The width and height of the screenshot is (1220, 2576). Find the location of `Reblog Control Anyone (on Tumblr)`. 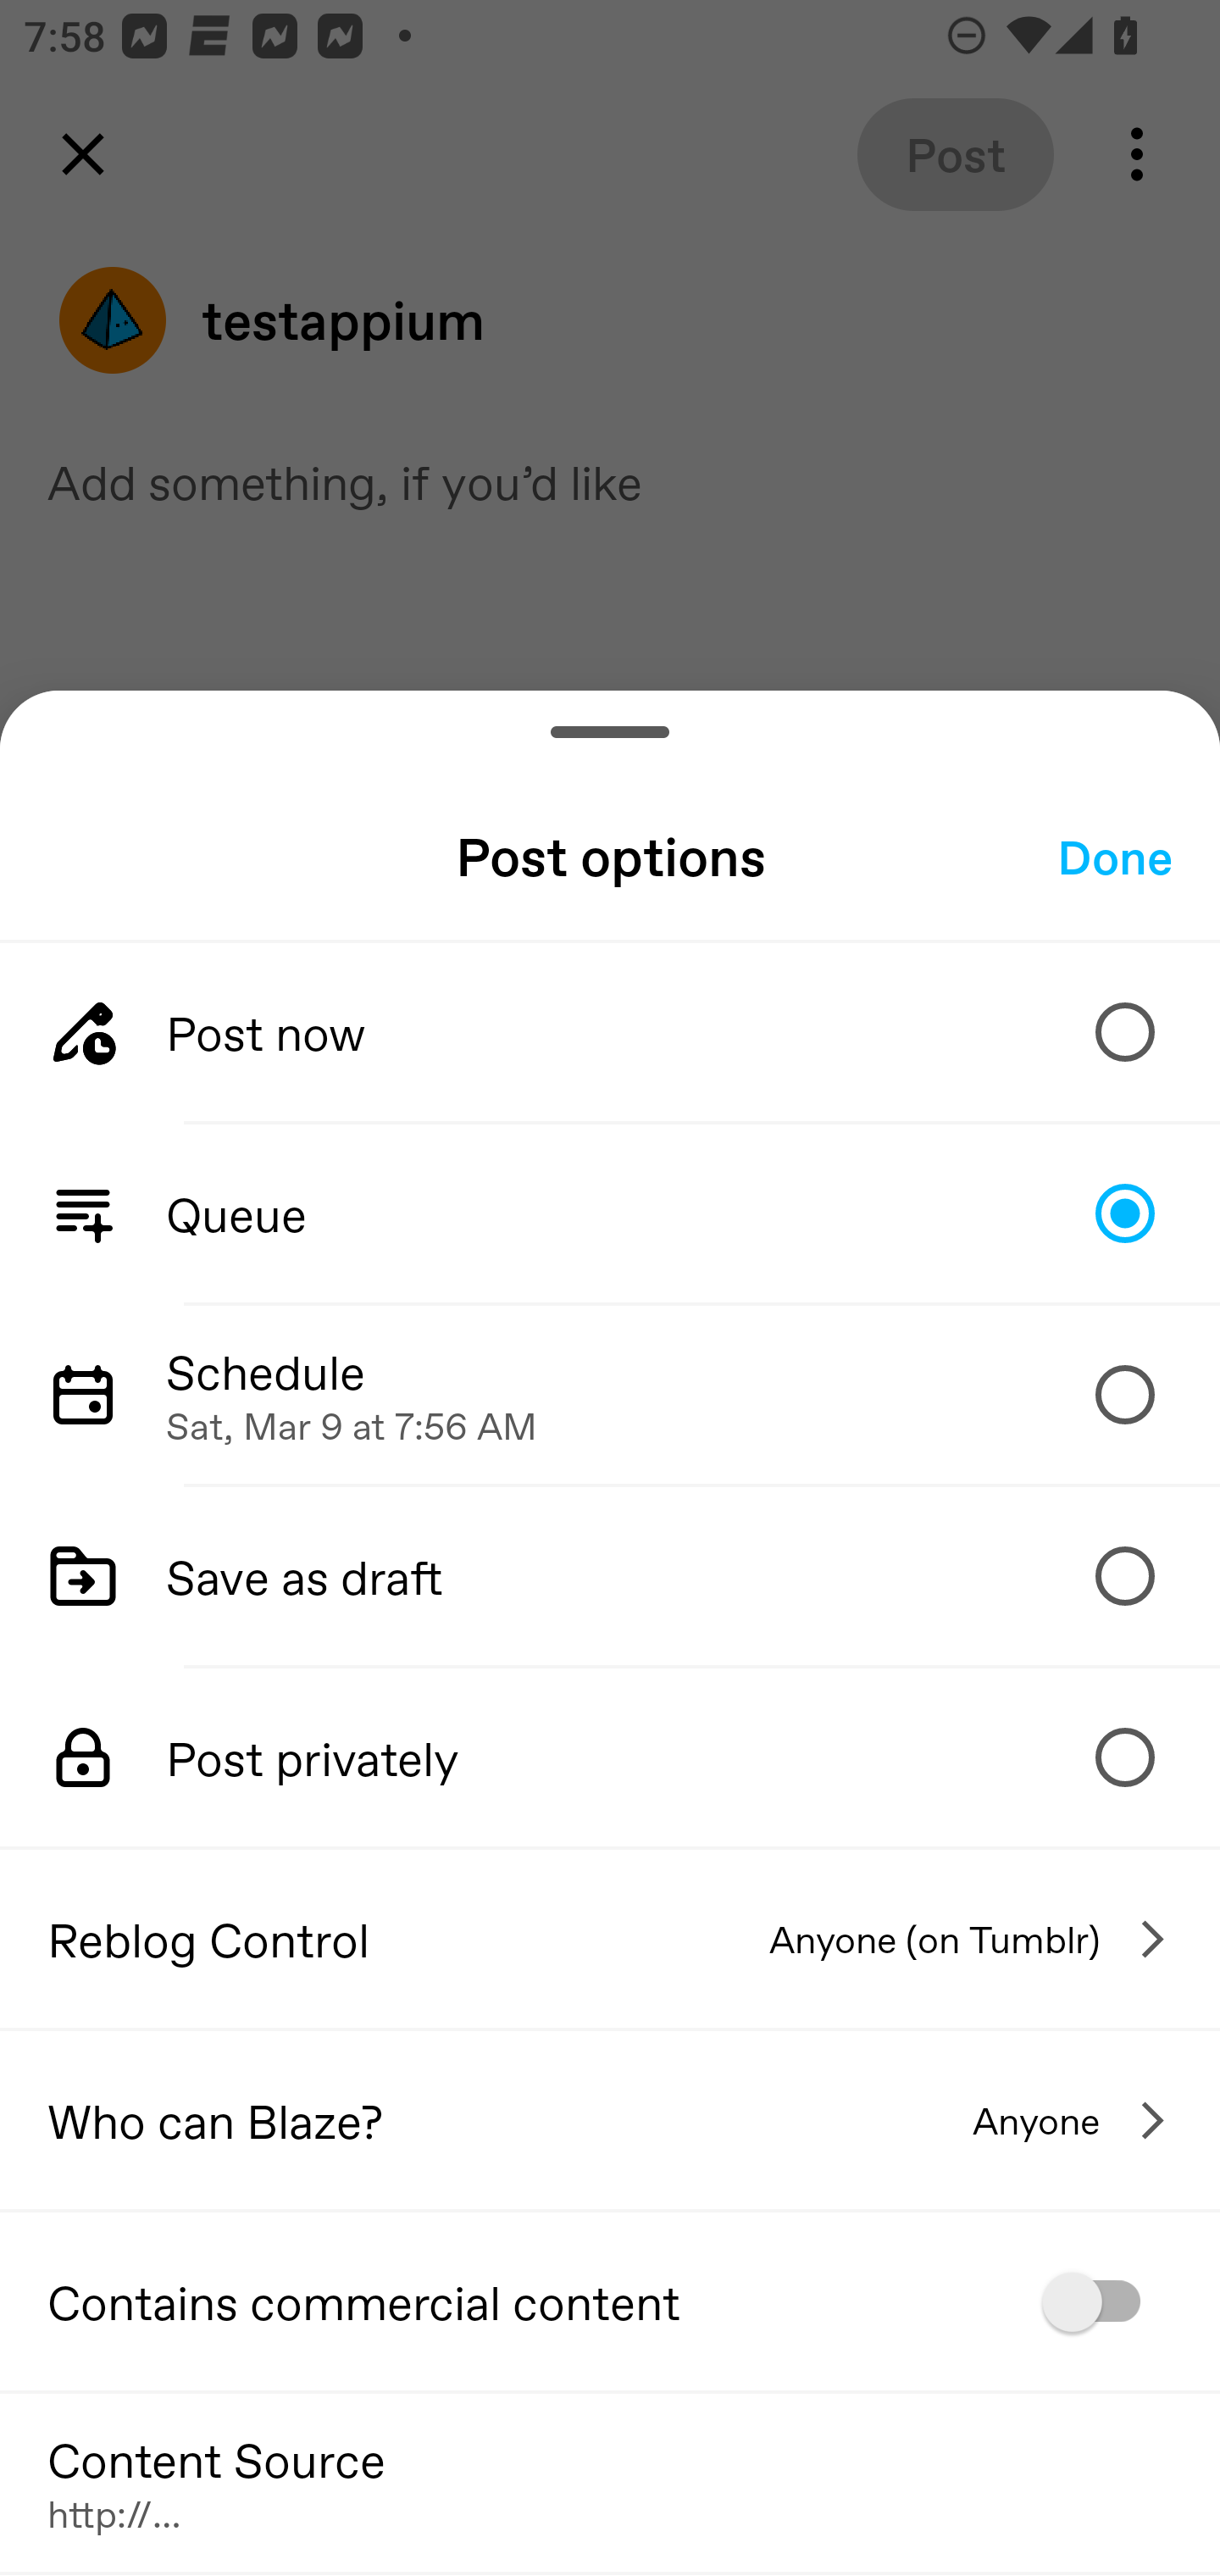

Reblog Control Anyone (on Tumblr) is located at coordinates (610, 1938).